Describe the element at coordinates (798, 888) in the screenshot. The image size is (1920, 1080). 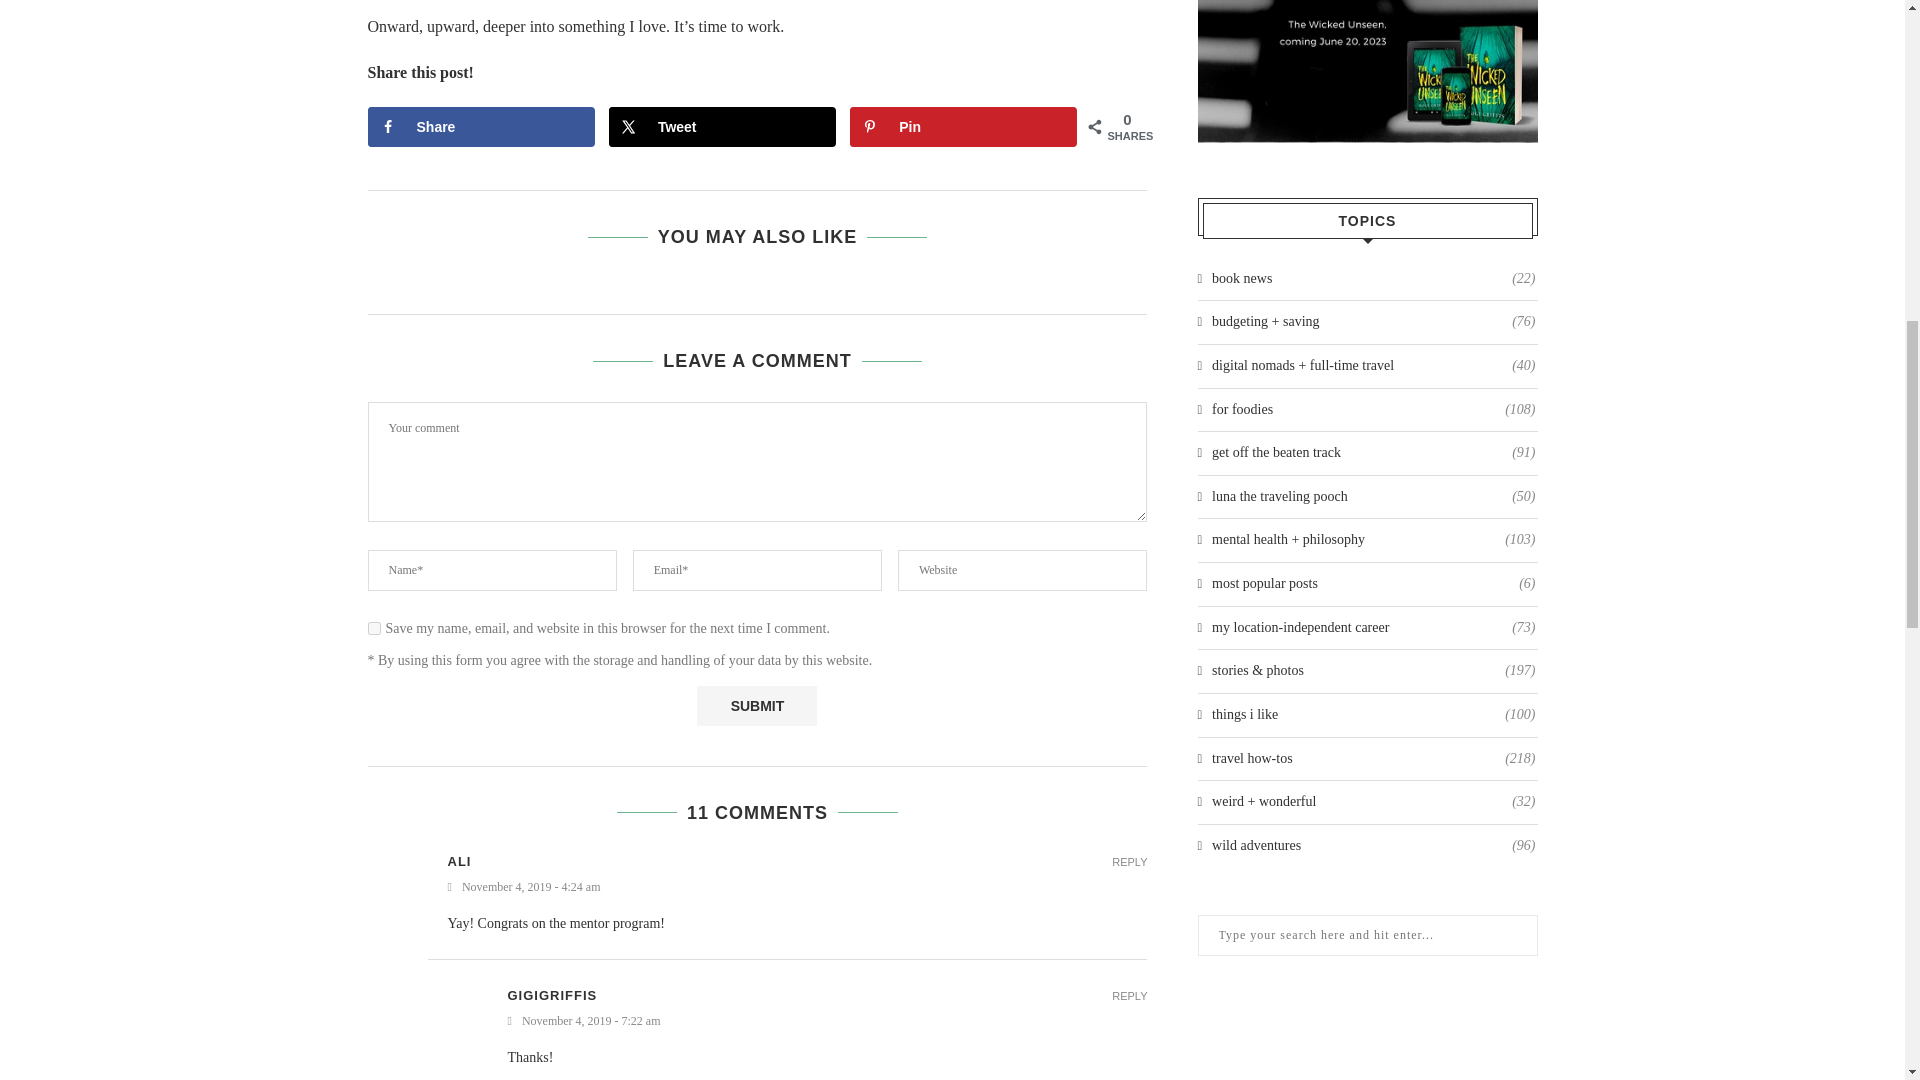
I see `Monday, November 4, 2019, 4:24 am` at that location.